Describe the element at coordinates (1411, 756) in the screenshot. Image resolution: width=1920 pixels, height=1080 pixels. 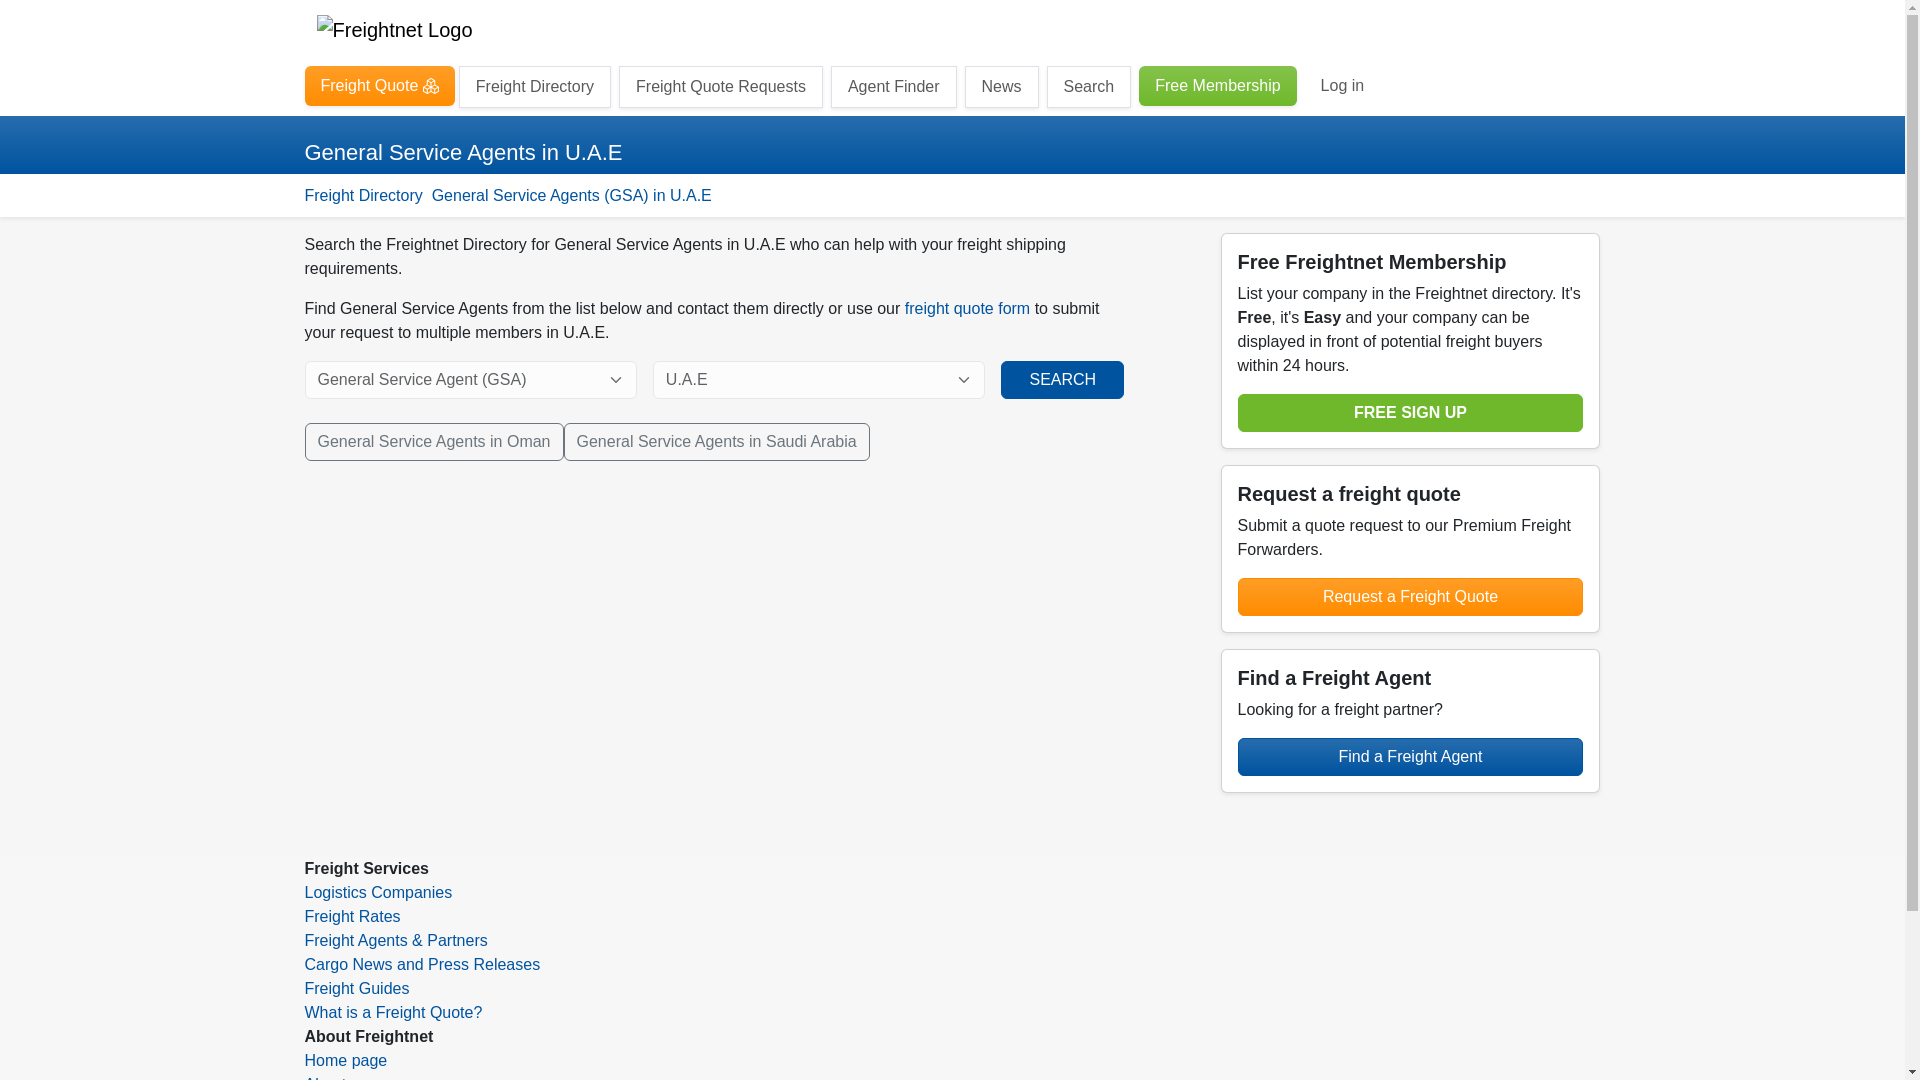
I see `Find a Freight Agent` at that location.